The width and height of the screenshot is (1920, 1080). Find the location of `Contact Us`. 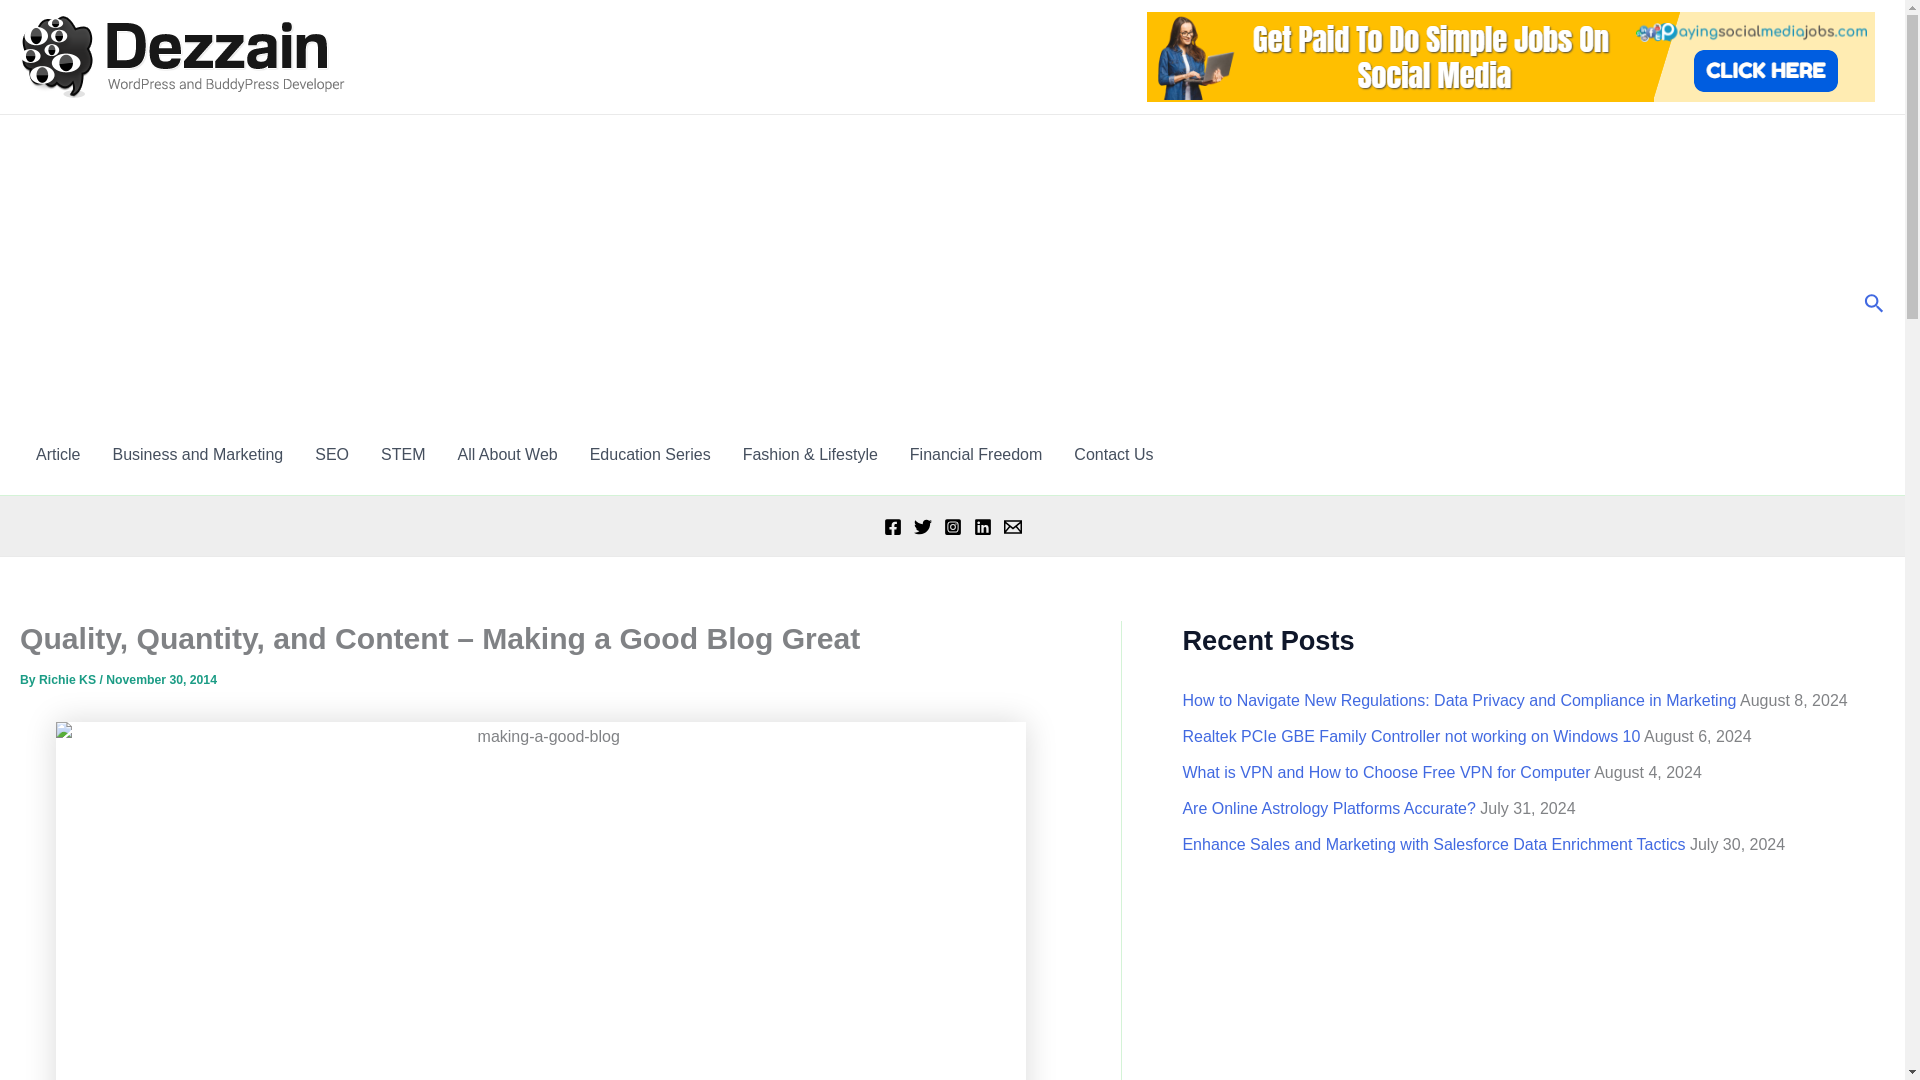

Contact Us is located at coordinates (1113, 454).